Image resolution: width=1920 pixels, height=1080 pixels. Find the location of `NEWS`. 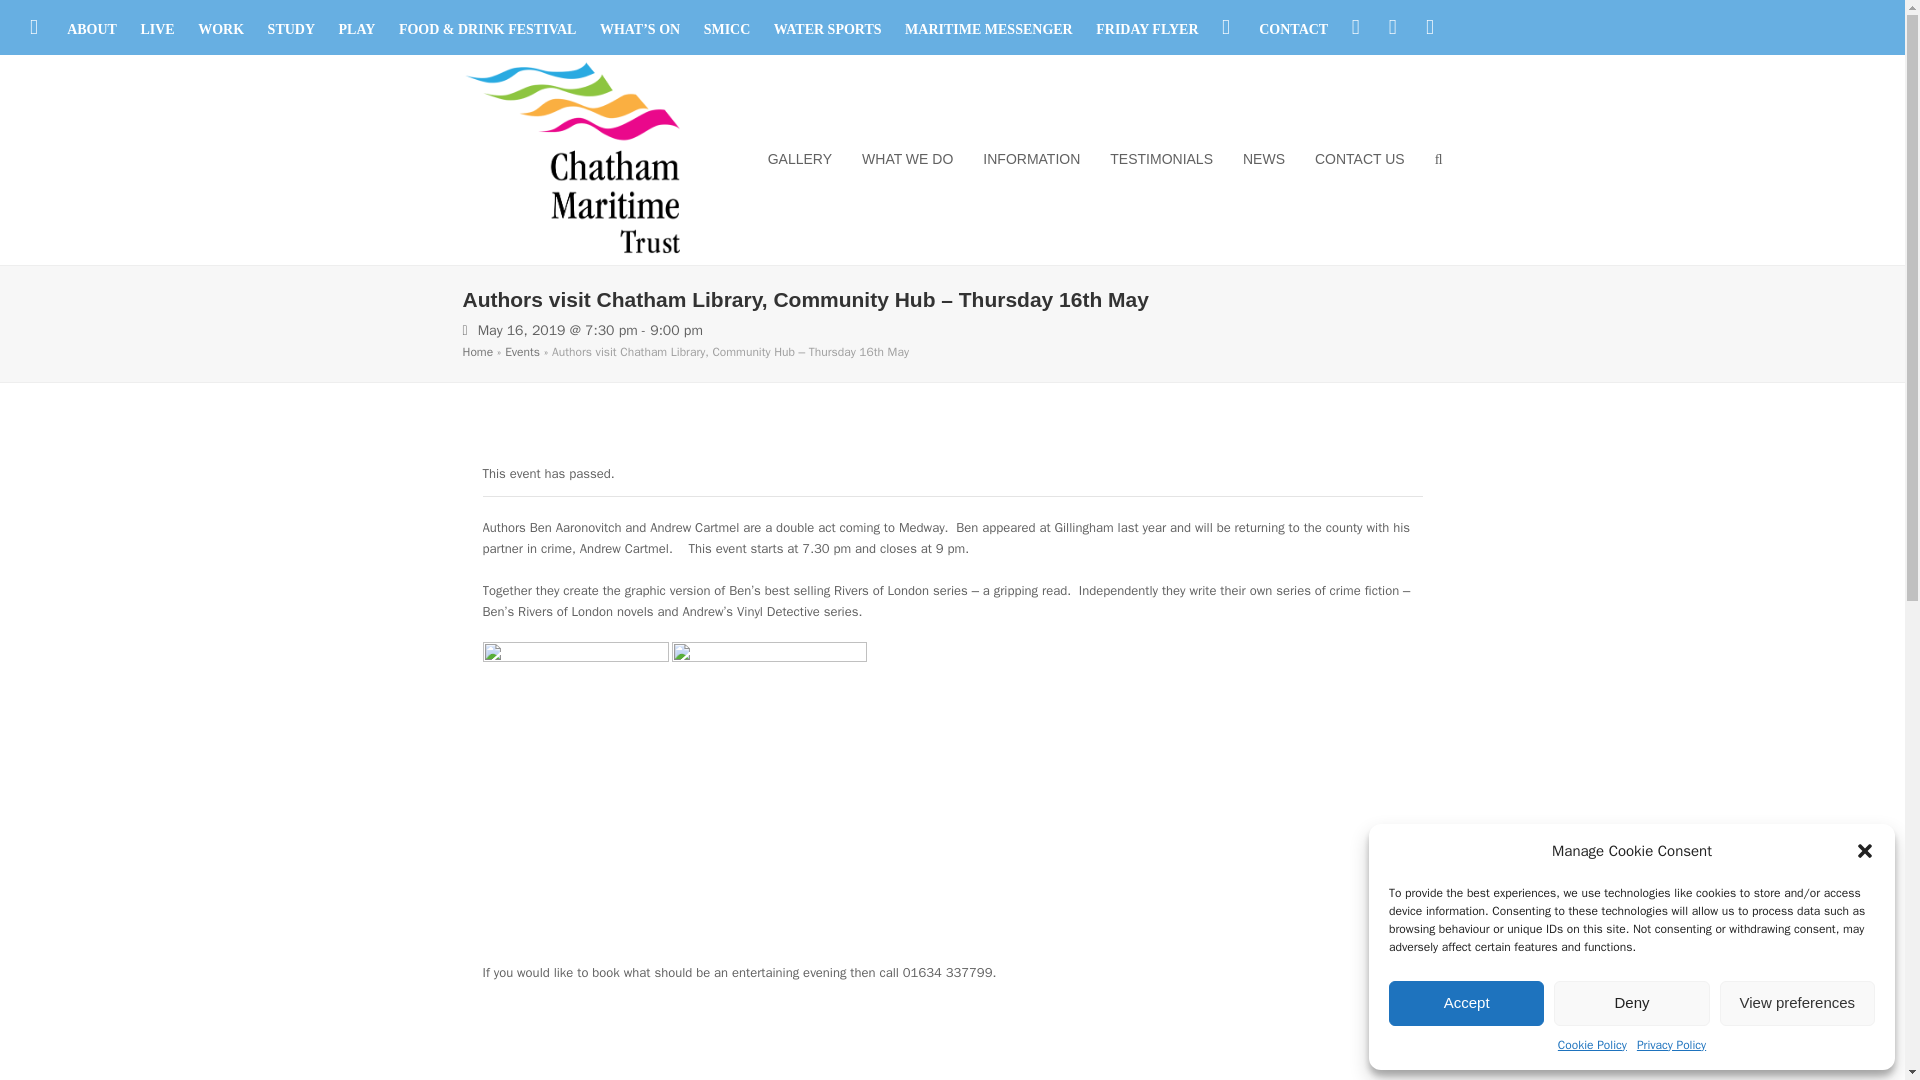

NEWS is located at coordinates (1264, 160).